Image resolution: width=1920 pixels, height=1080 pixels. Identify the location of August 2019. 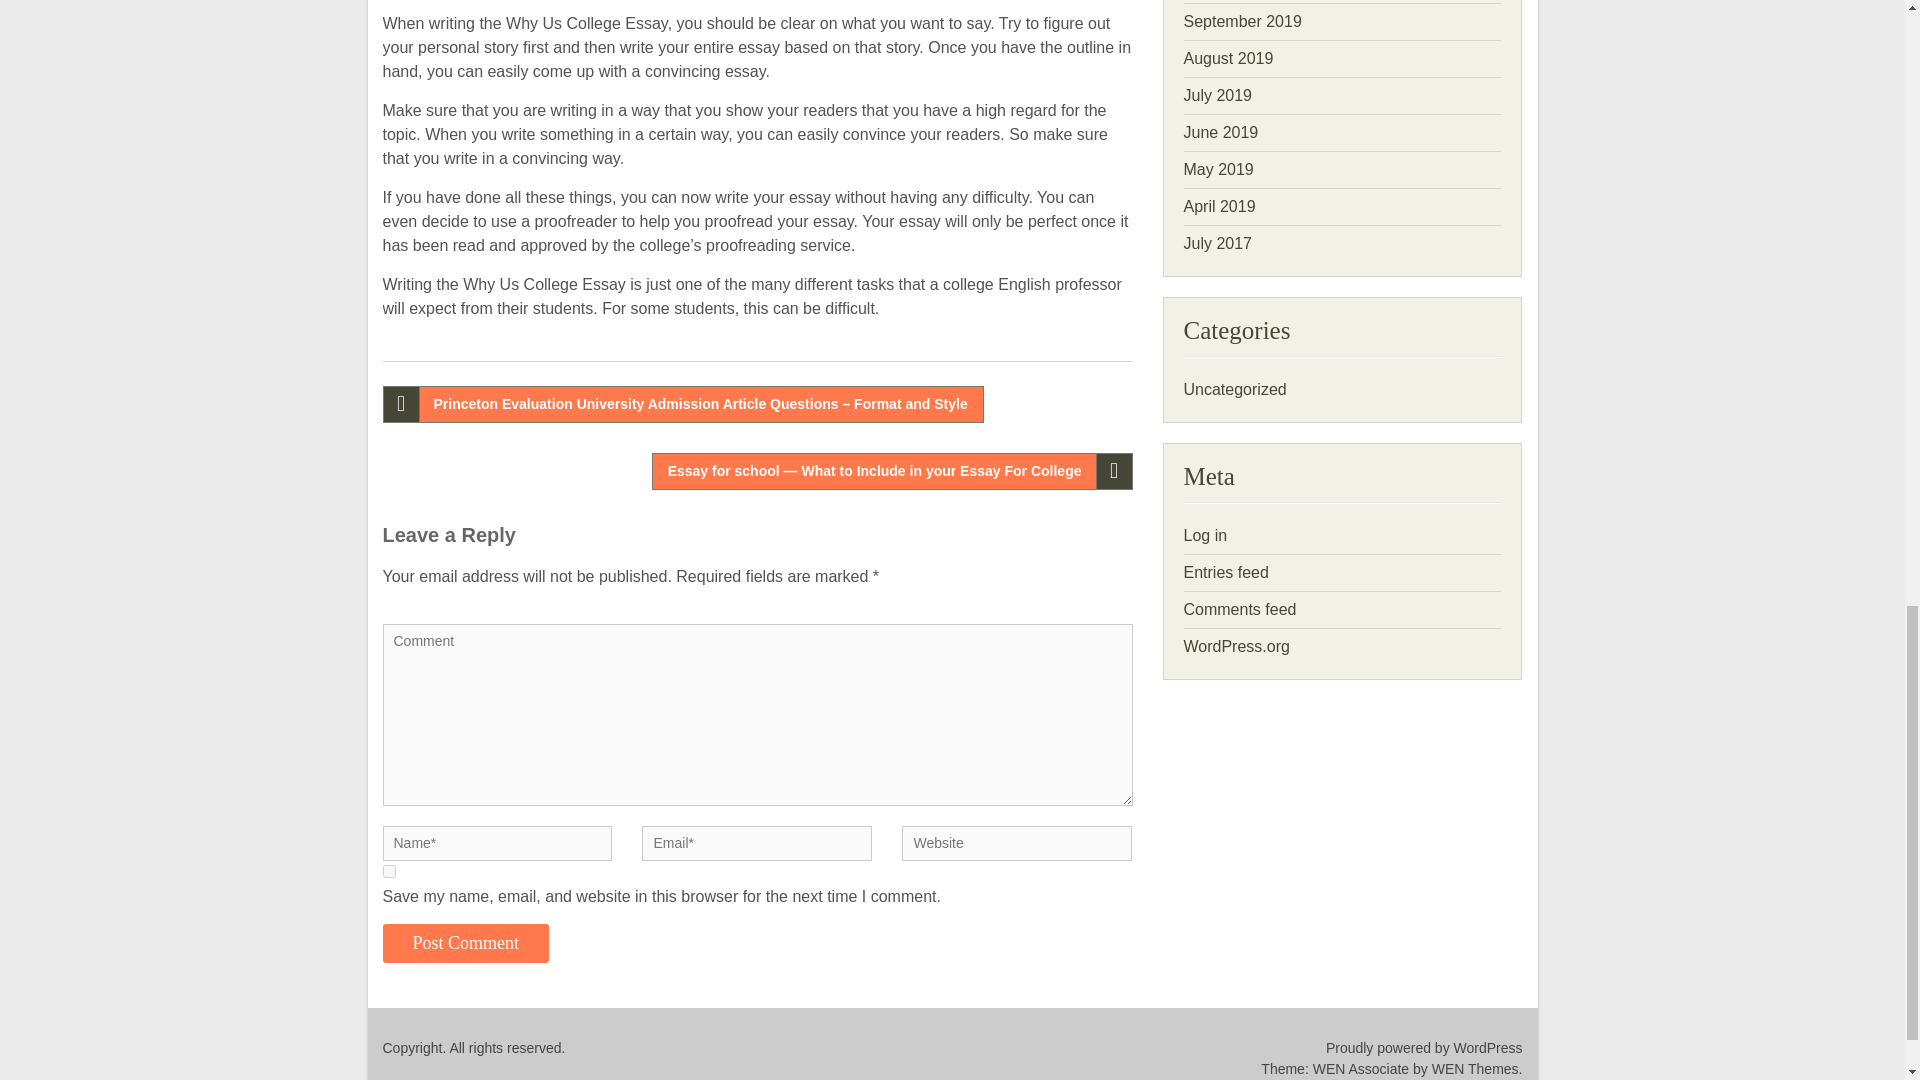
(1229, 58).